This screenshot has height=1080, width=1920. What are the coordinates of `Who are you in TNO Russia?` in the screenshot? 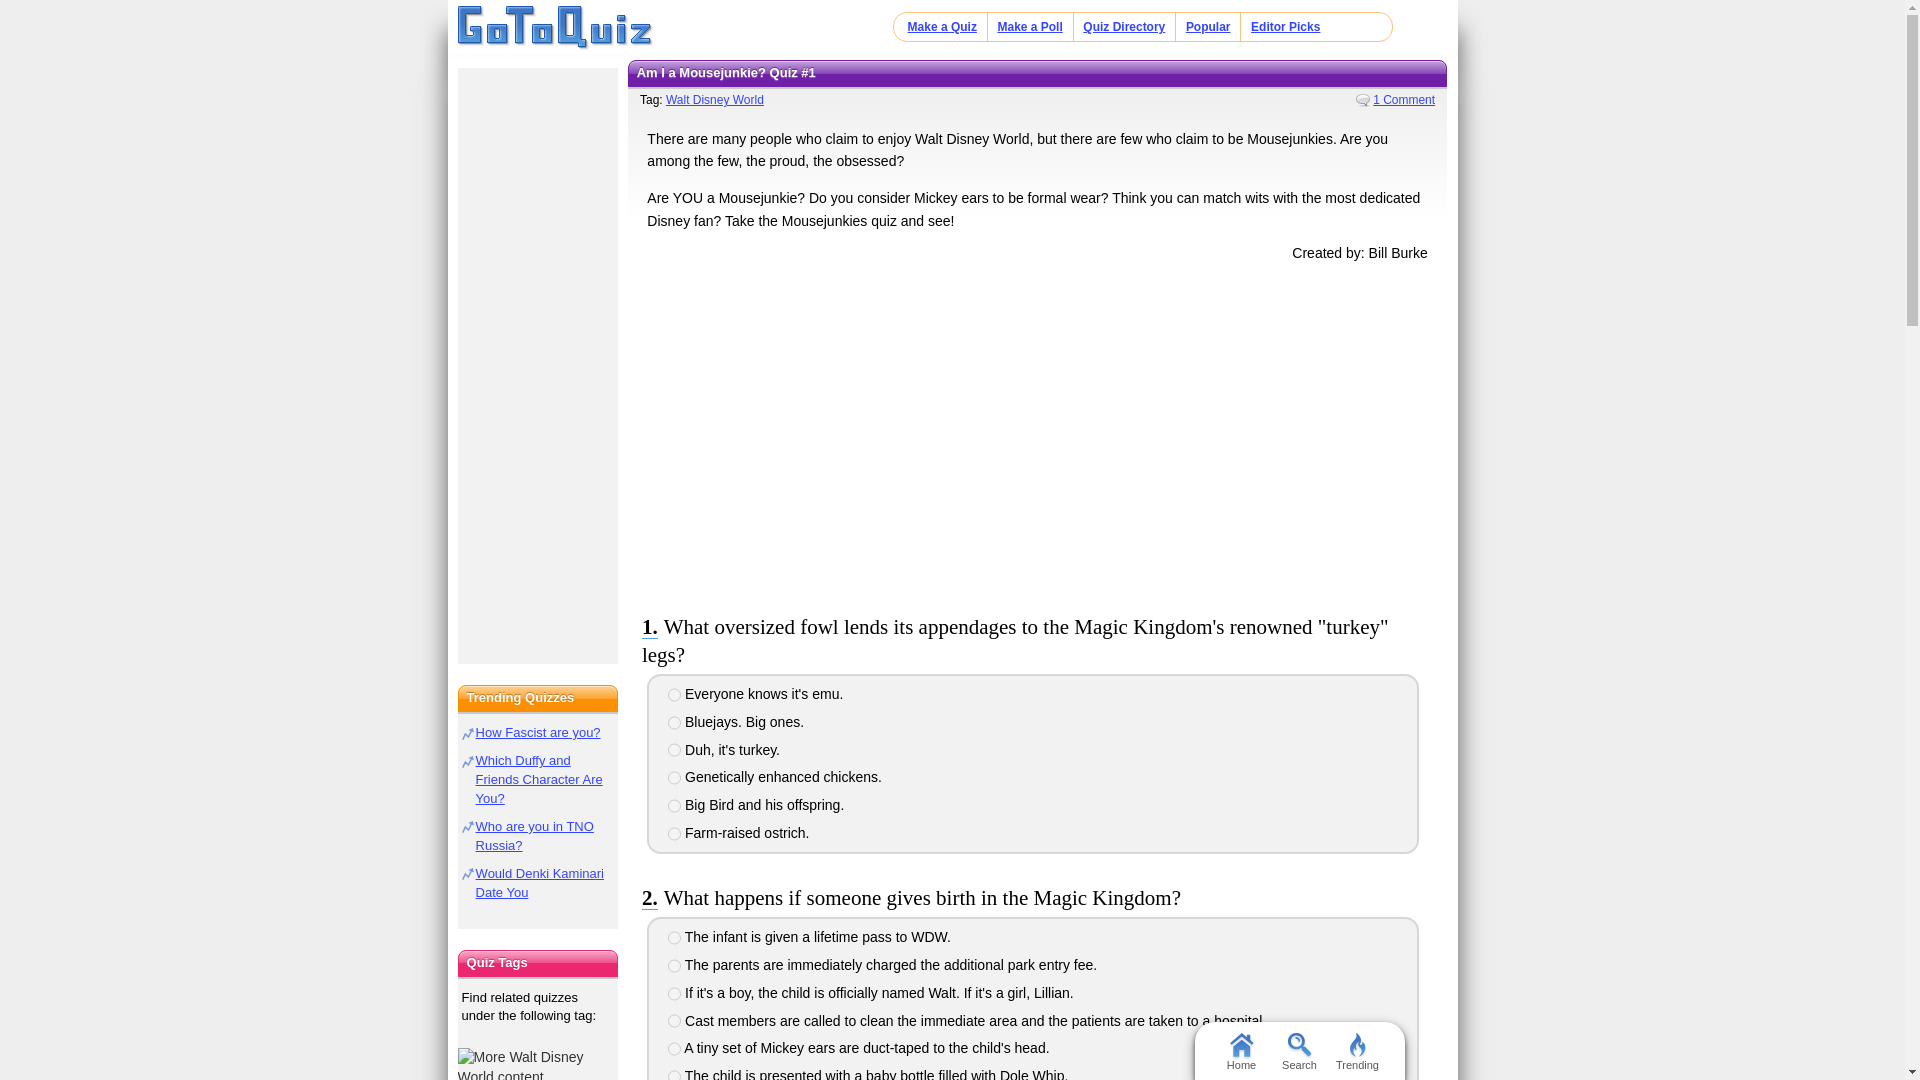 It's located at (534, 836).